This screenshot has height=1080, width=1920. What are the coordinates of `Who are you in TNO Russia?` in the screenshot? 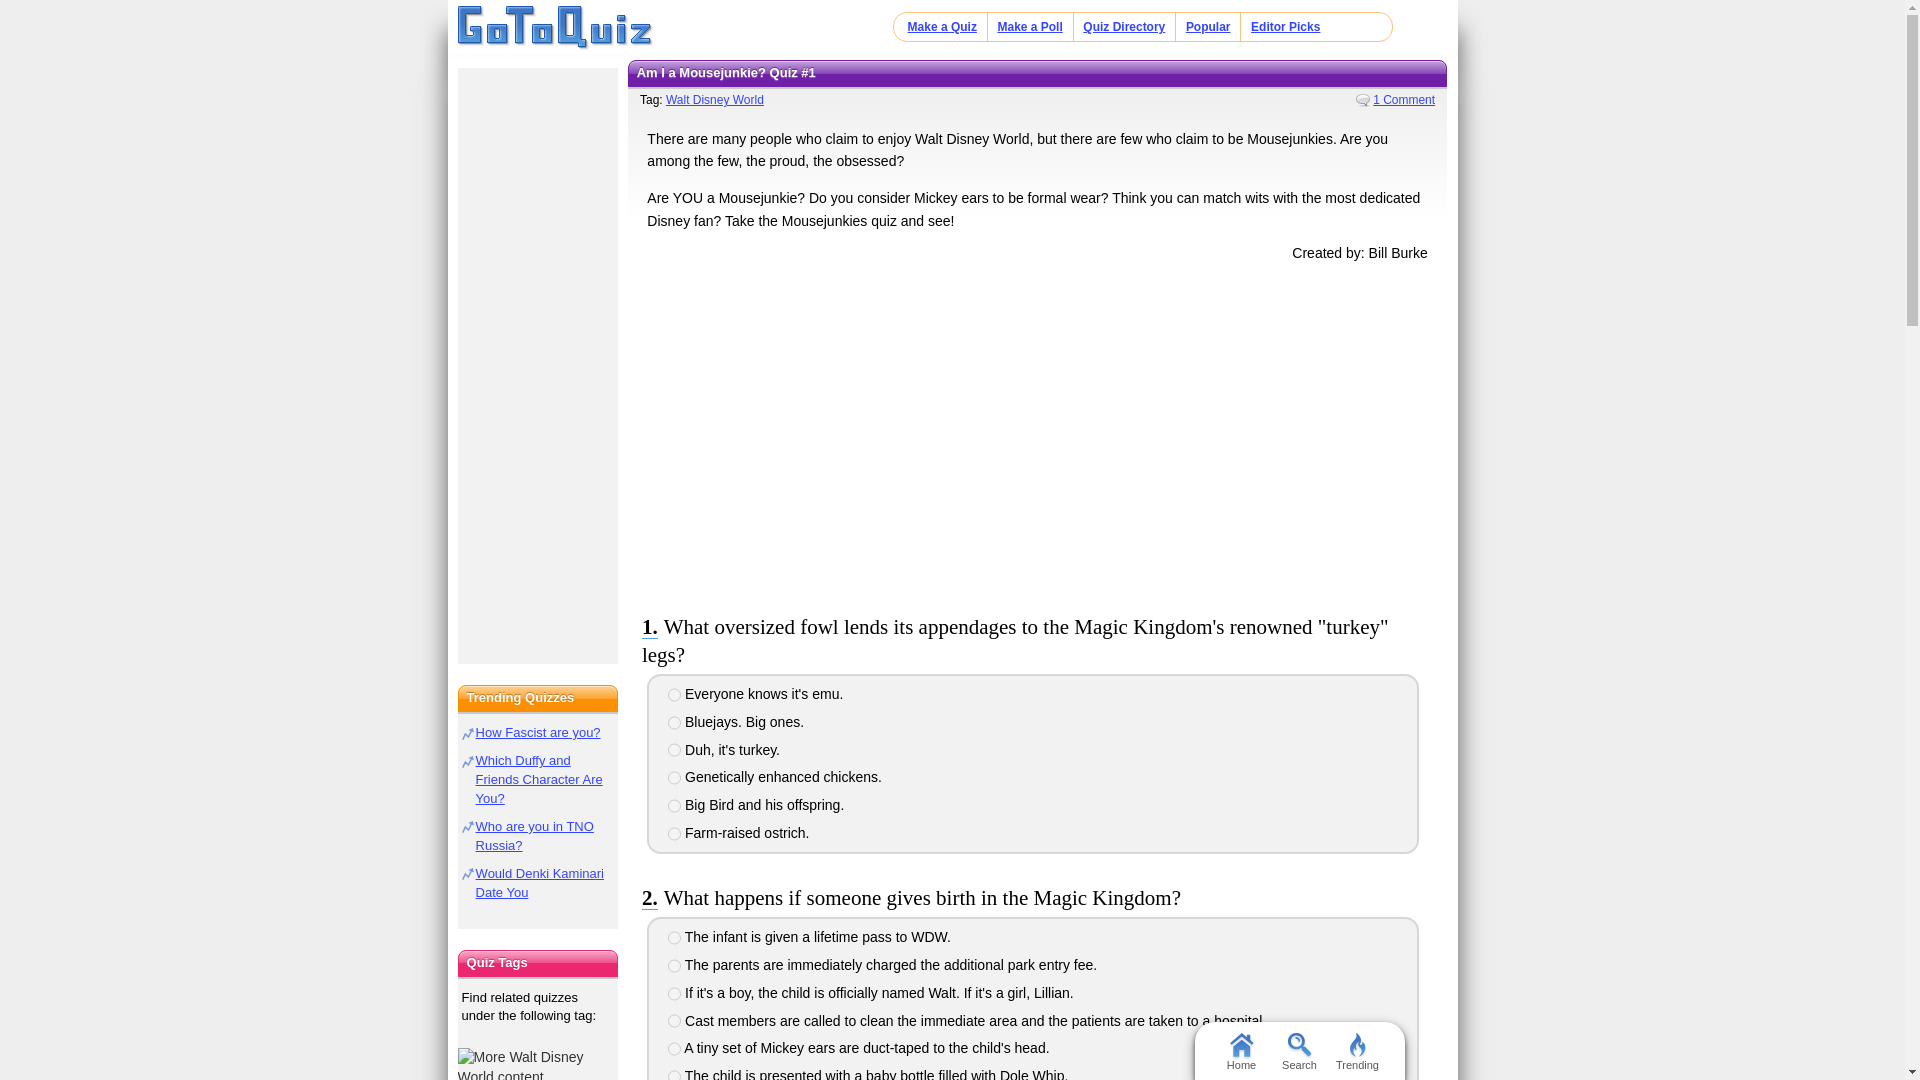 It's located at (534, 836).